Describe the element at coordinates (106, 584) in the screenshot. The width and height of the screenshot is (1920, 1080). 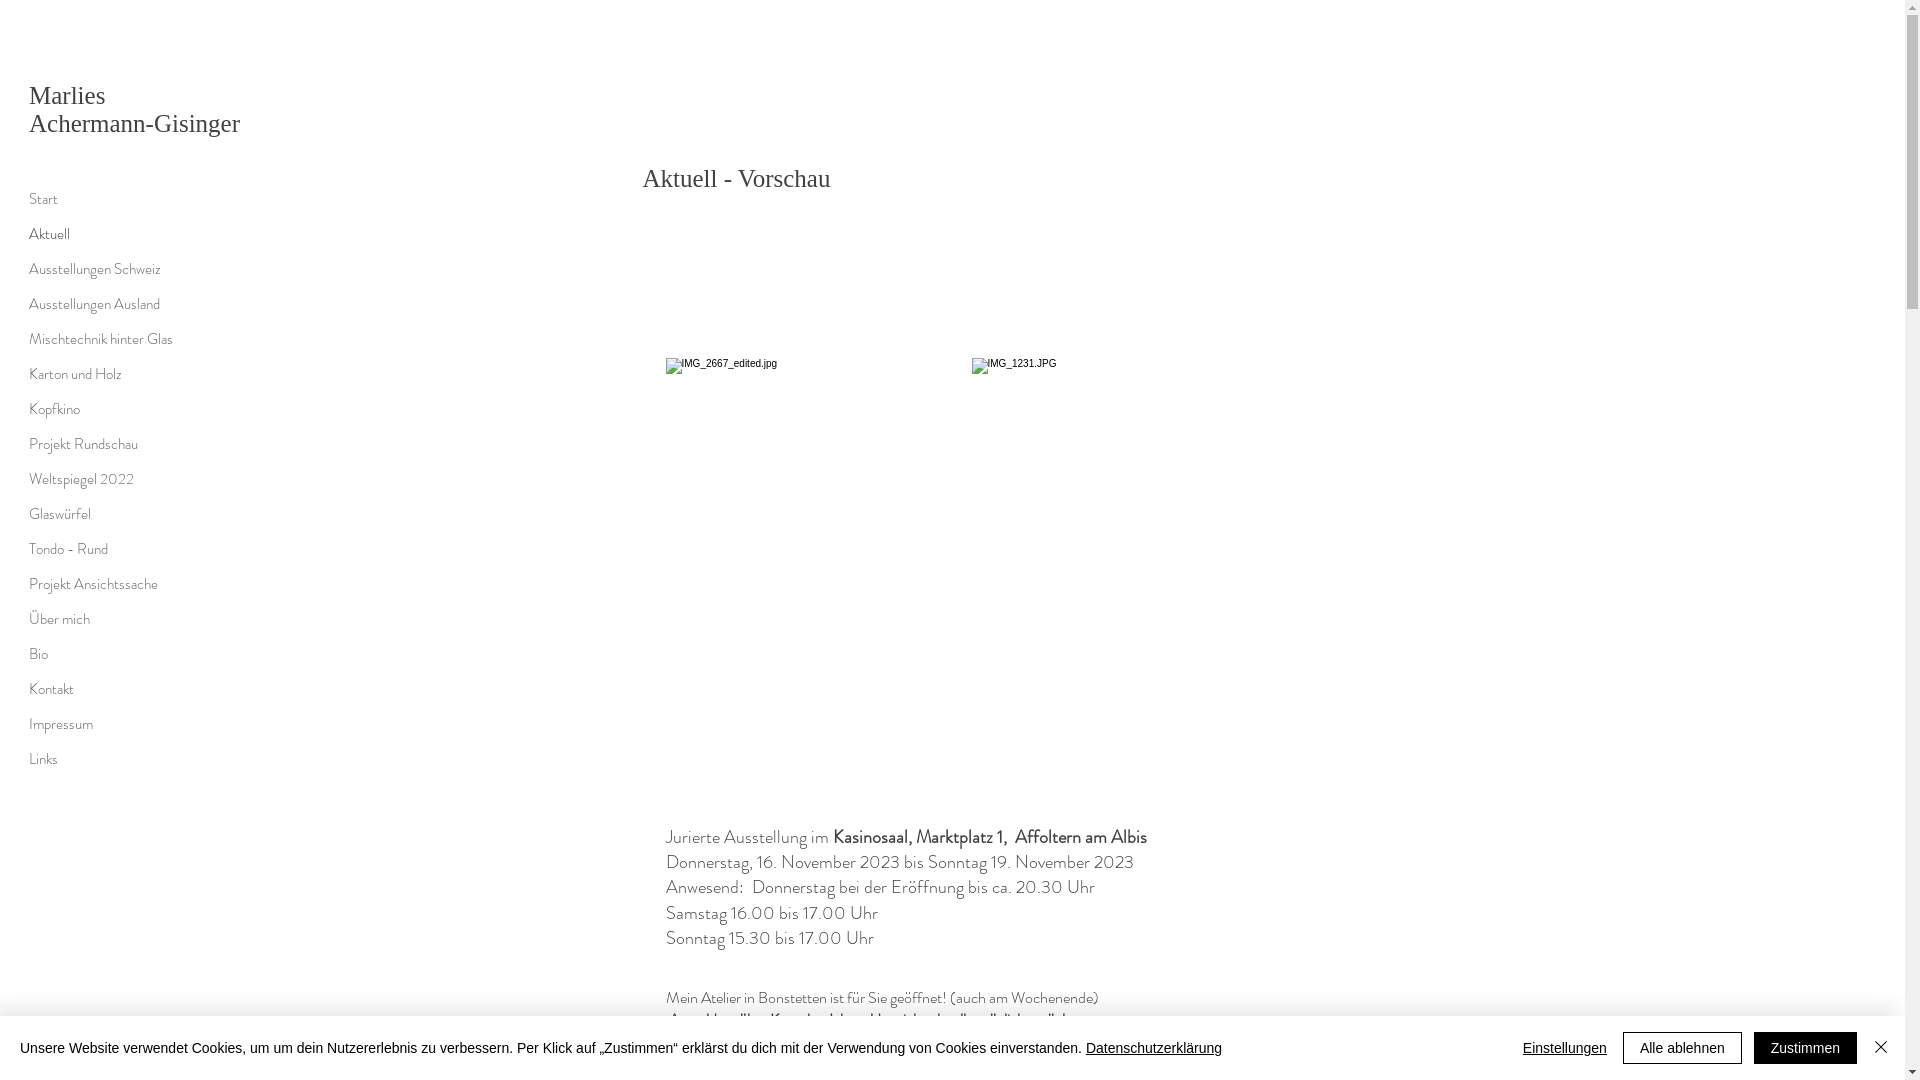
I see `Projekt Ansichtssache` at that location.